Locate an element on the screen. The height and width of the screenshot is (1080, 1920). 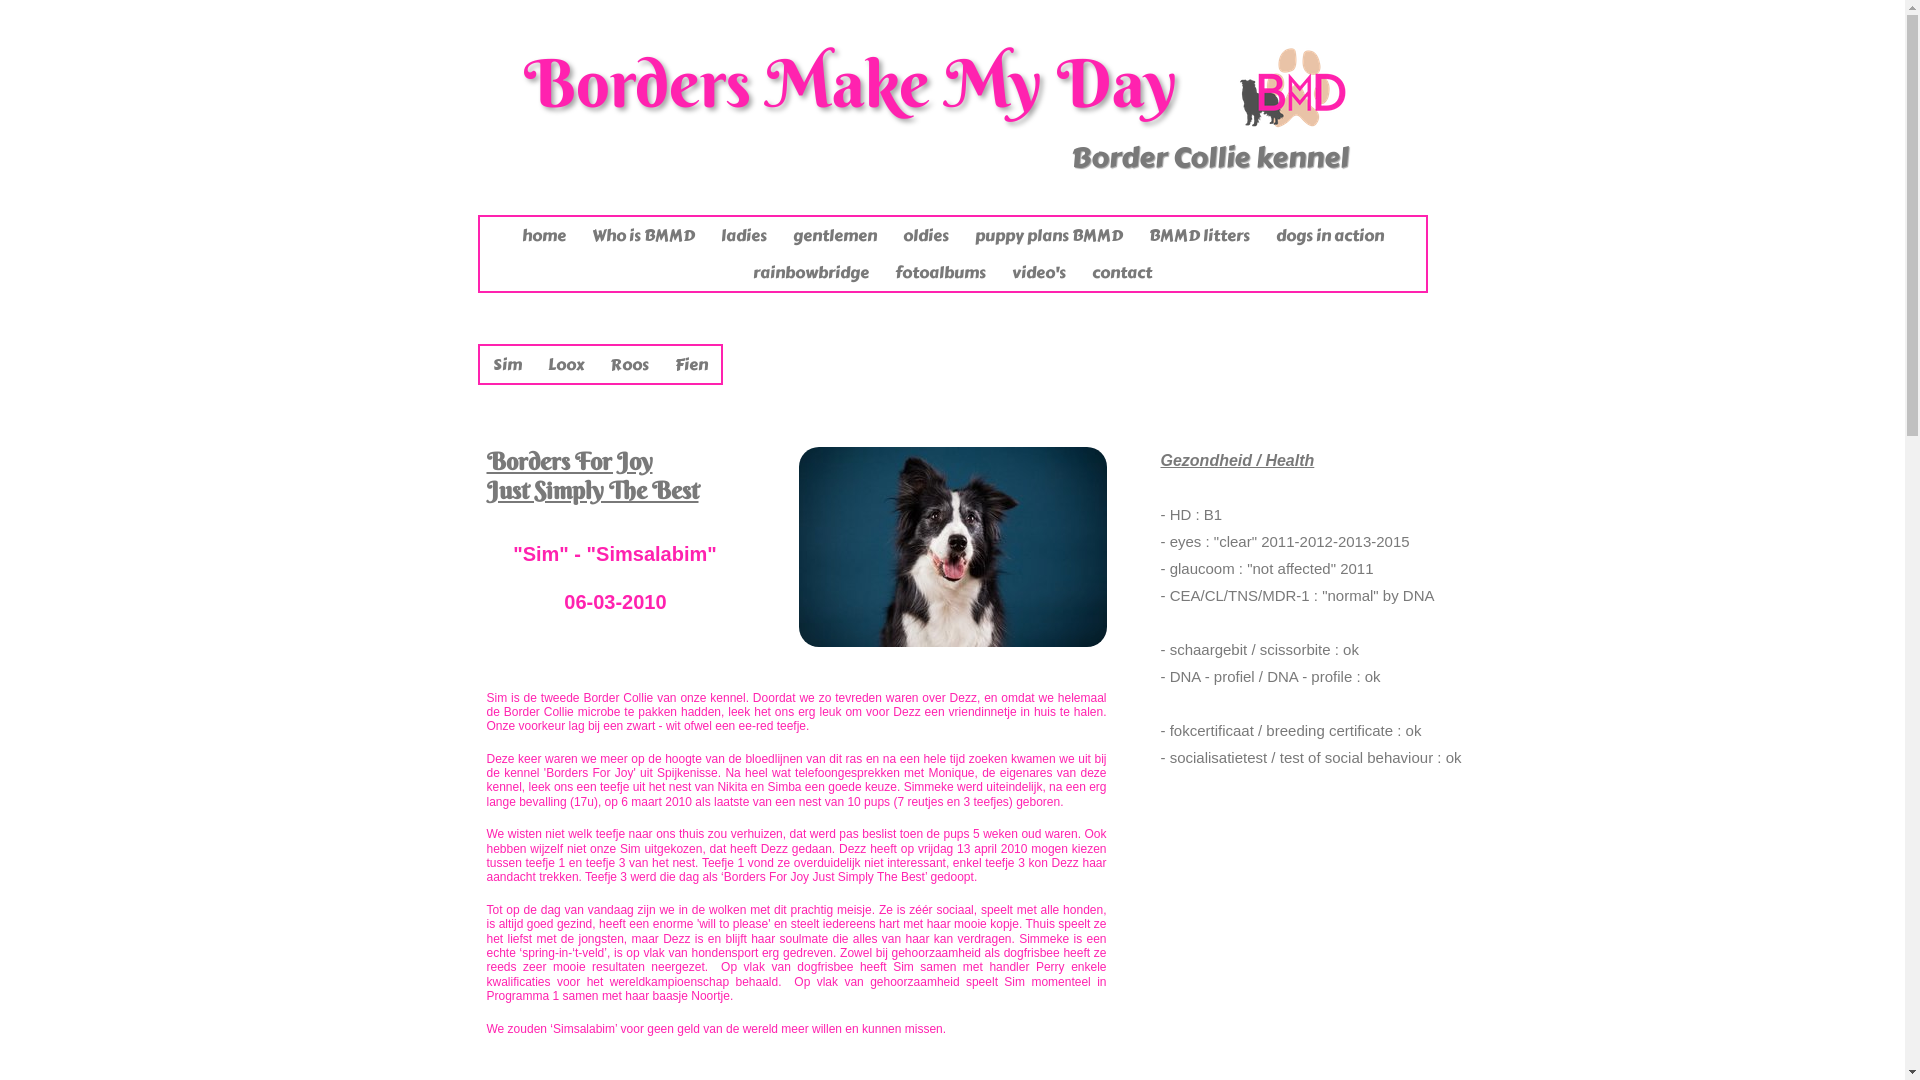
fotoalbums is located at coordinates (940, 272).